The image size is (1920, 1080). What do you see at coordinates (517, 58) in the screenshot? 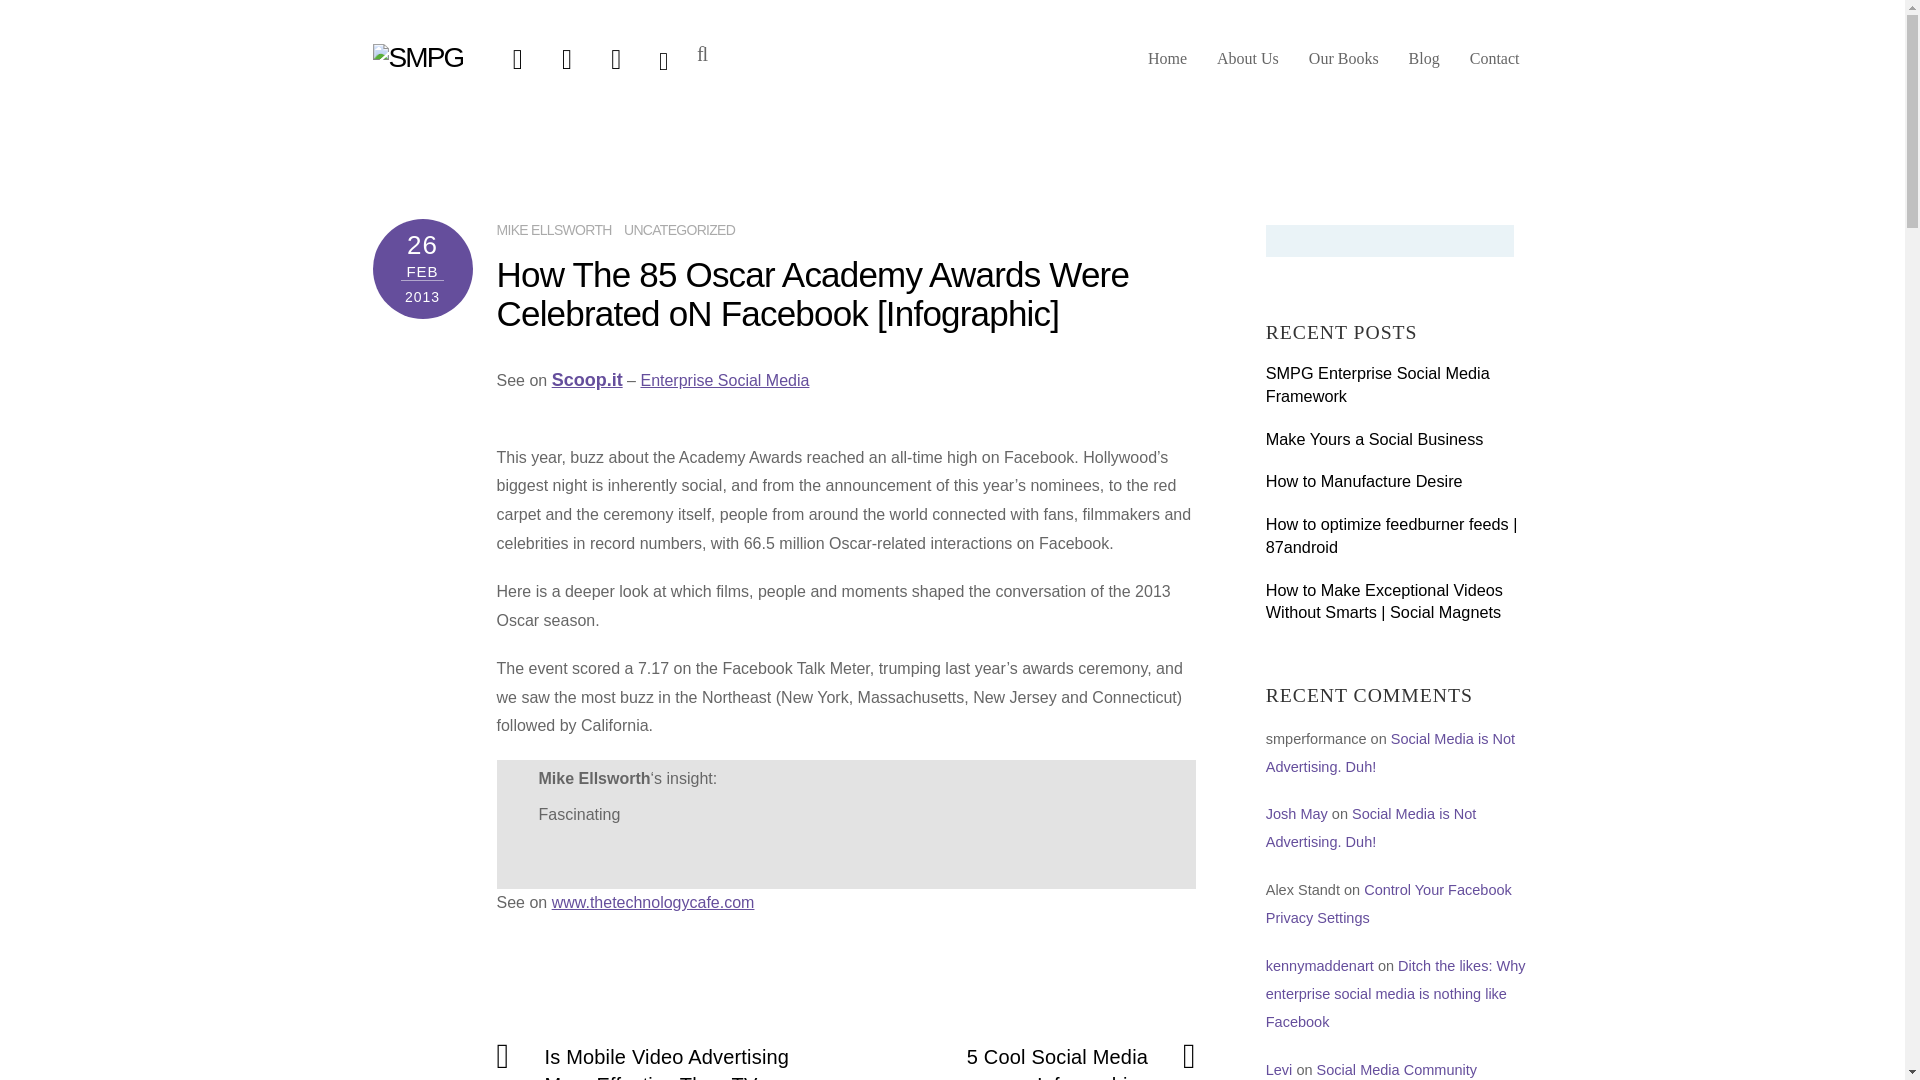
I see `Twitter` at bounding box center [517, 58].